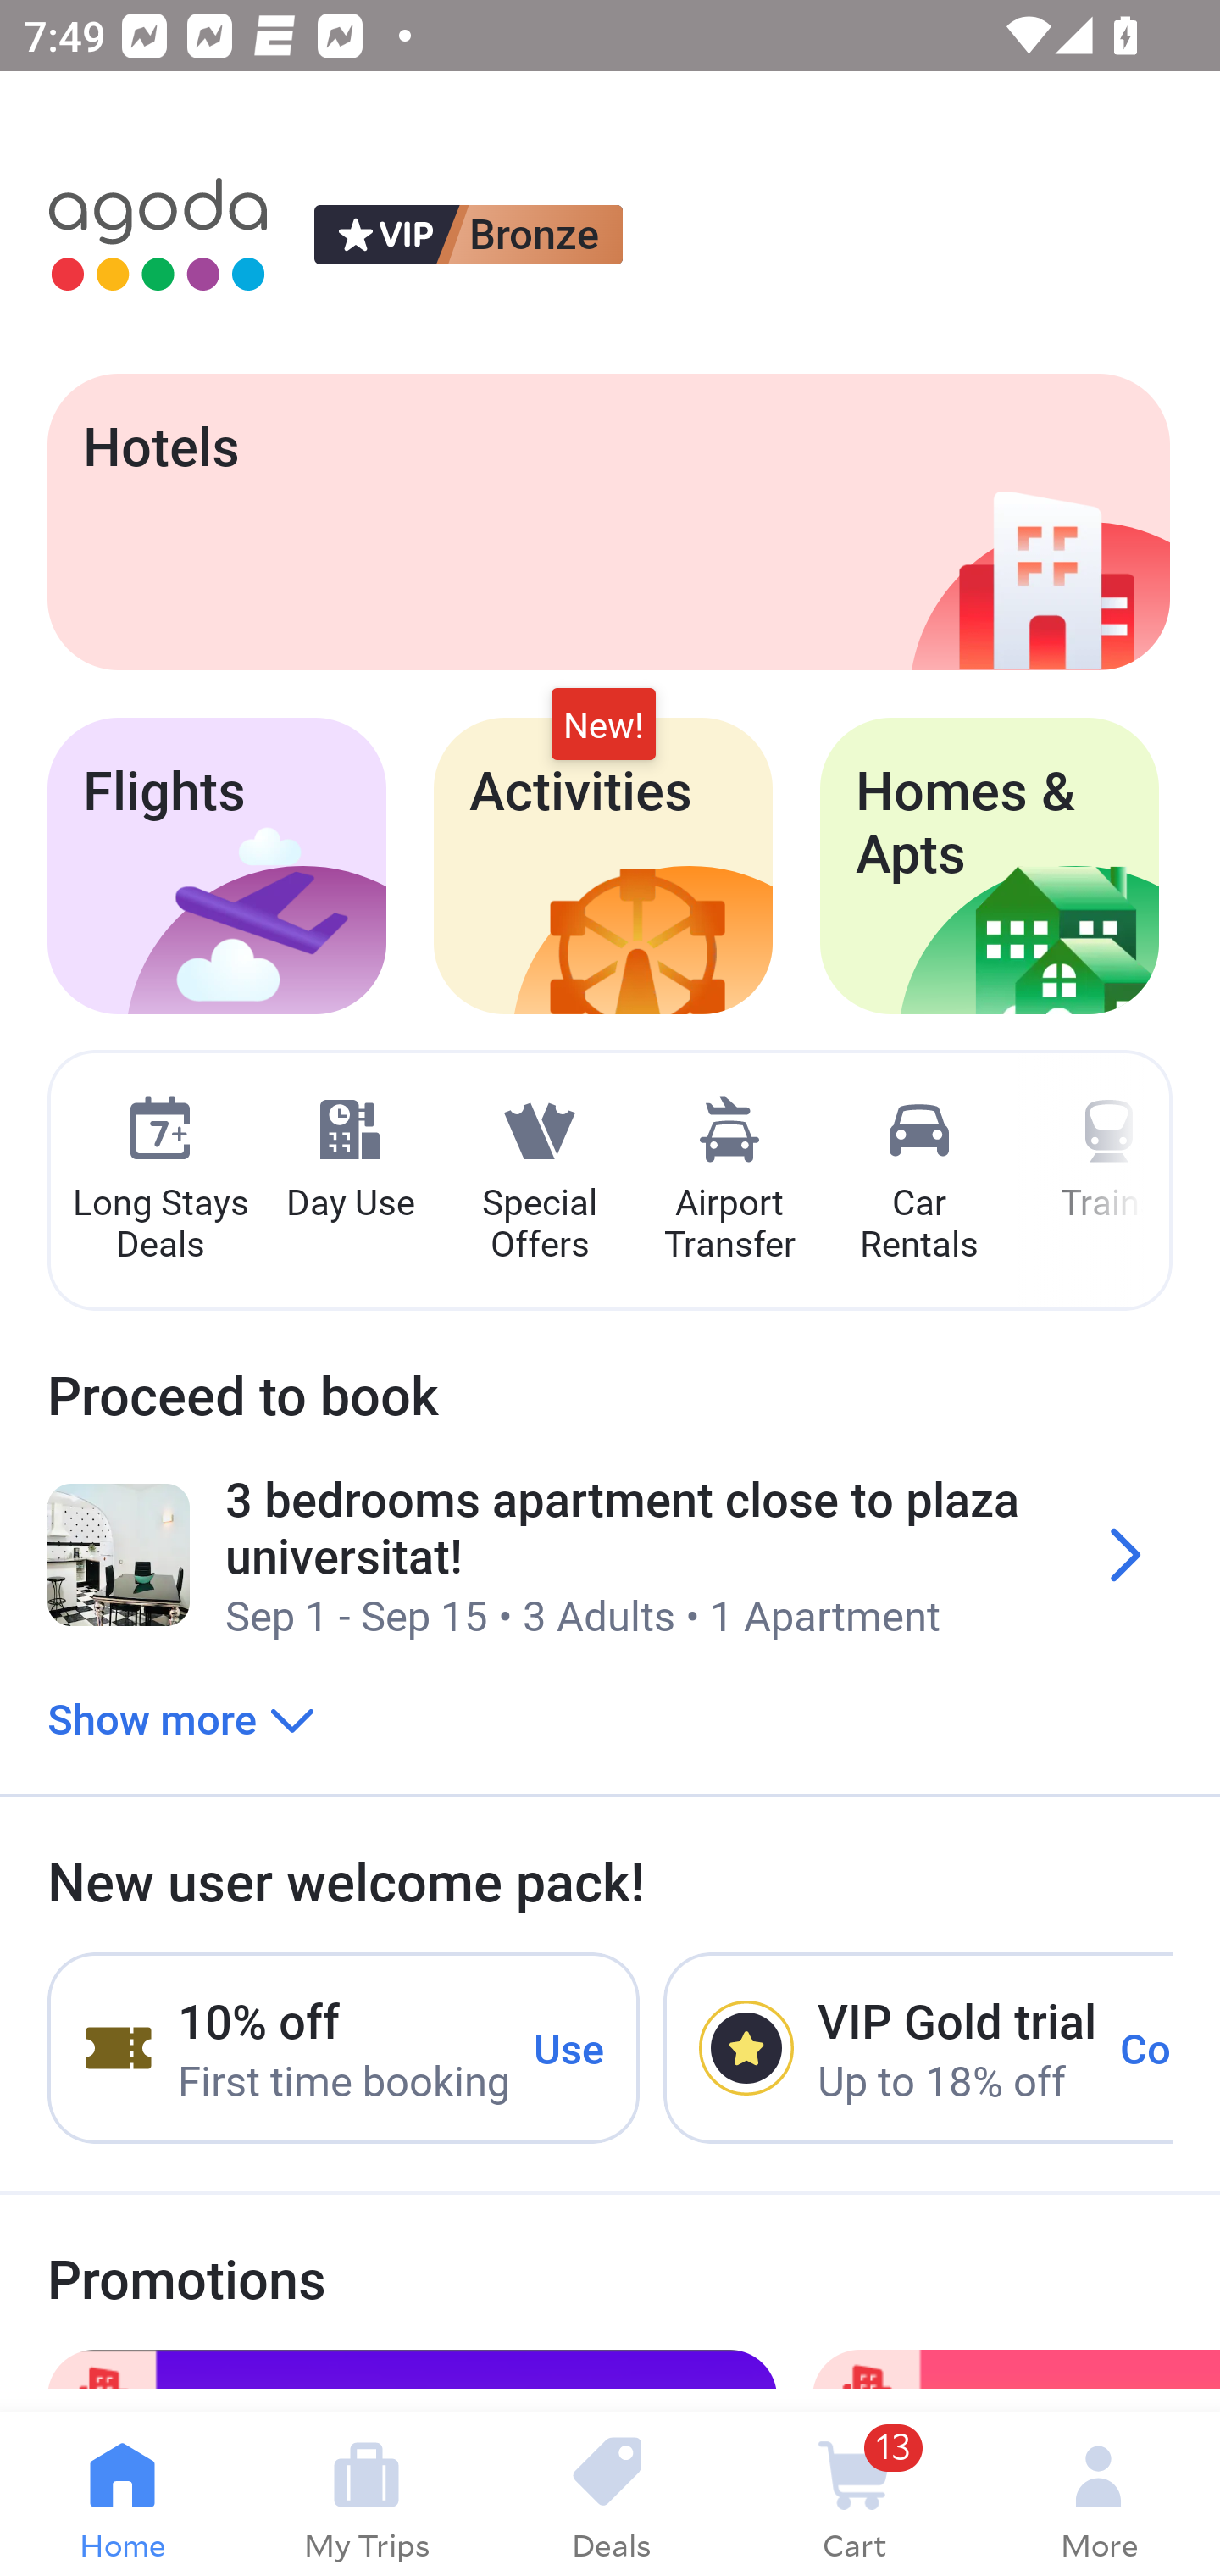 This screenshot has height=2576, width=1220. Describe the element at coordinates (610, 2495) in the screenshot. I see `Deals` at that location.